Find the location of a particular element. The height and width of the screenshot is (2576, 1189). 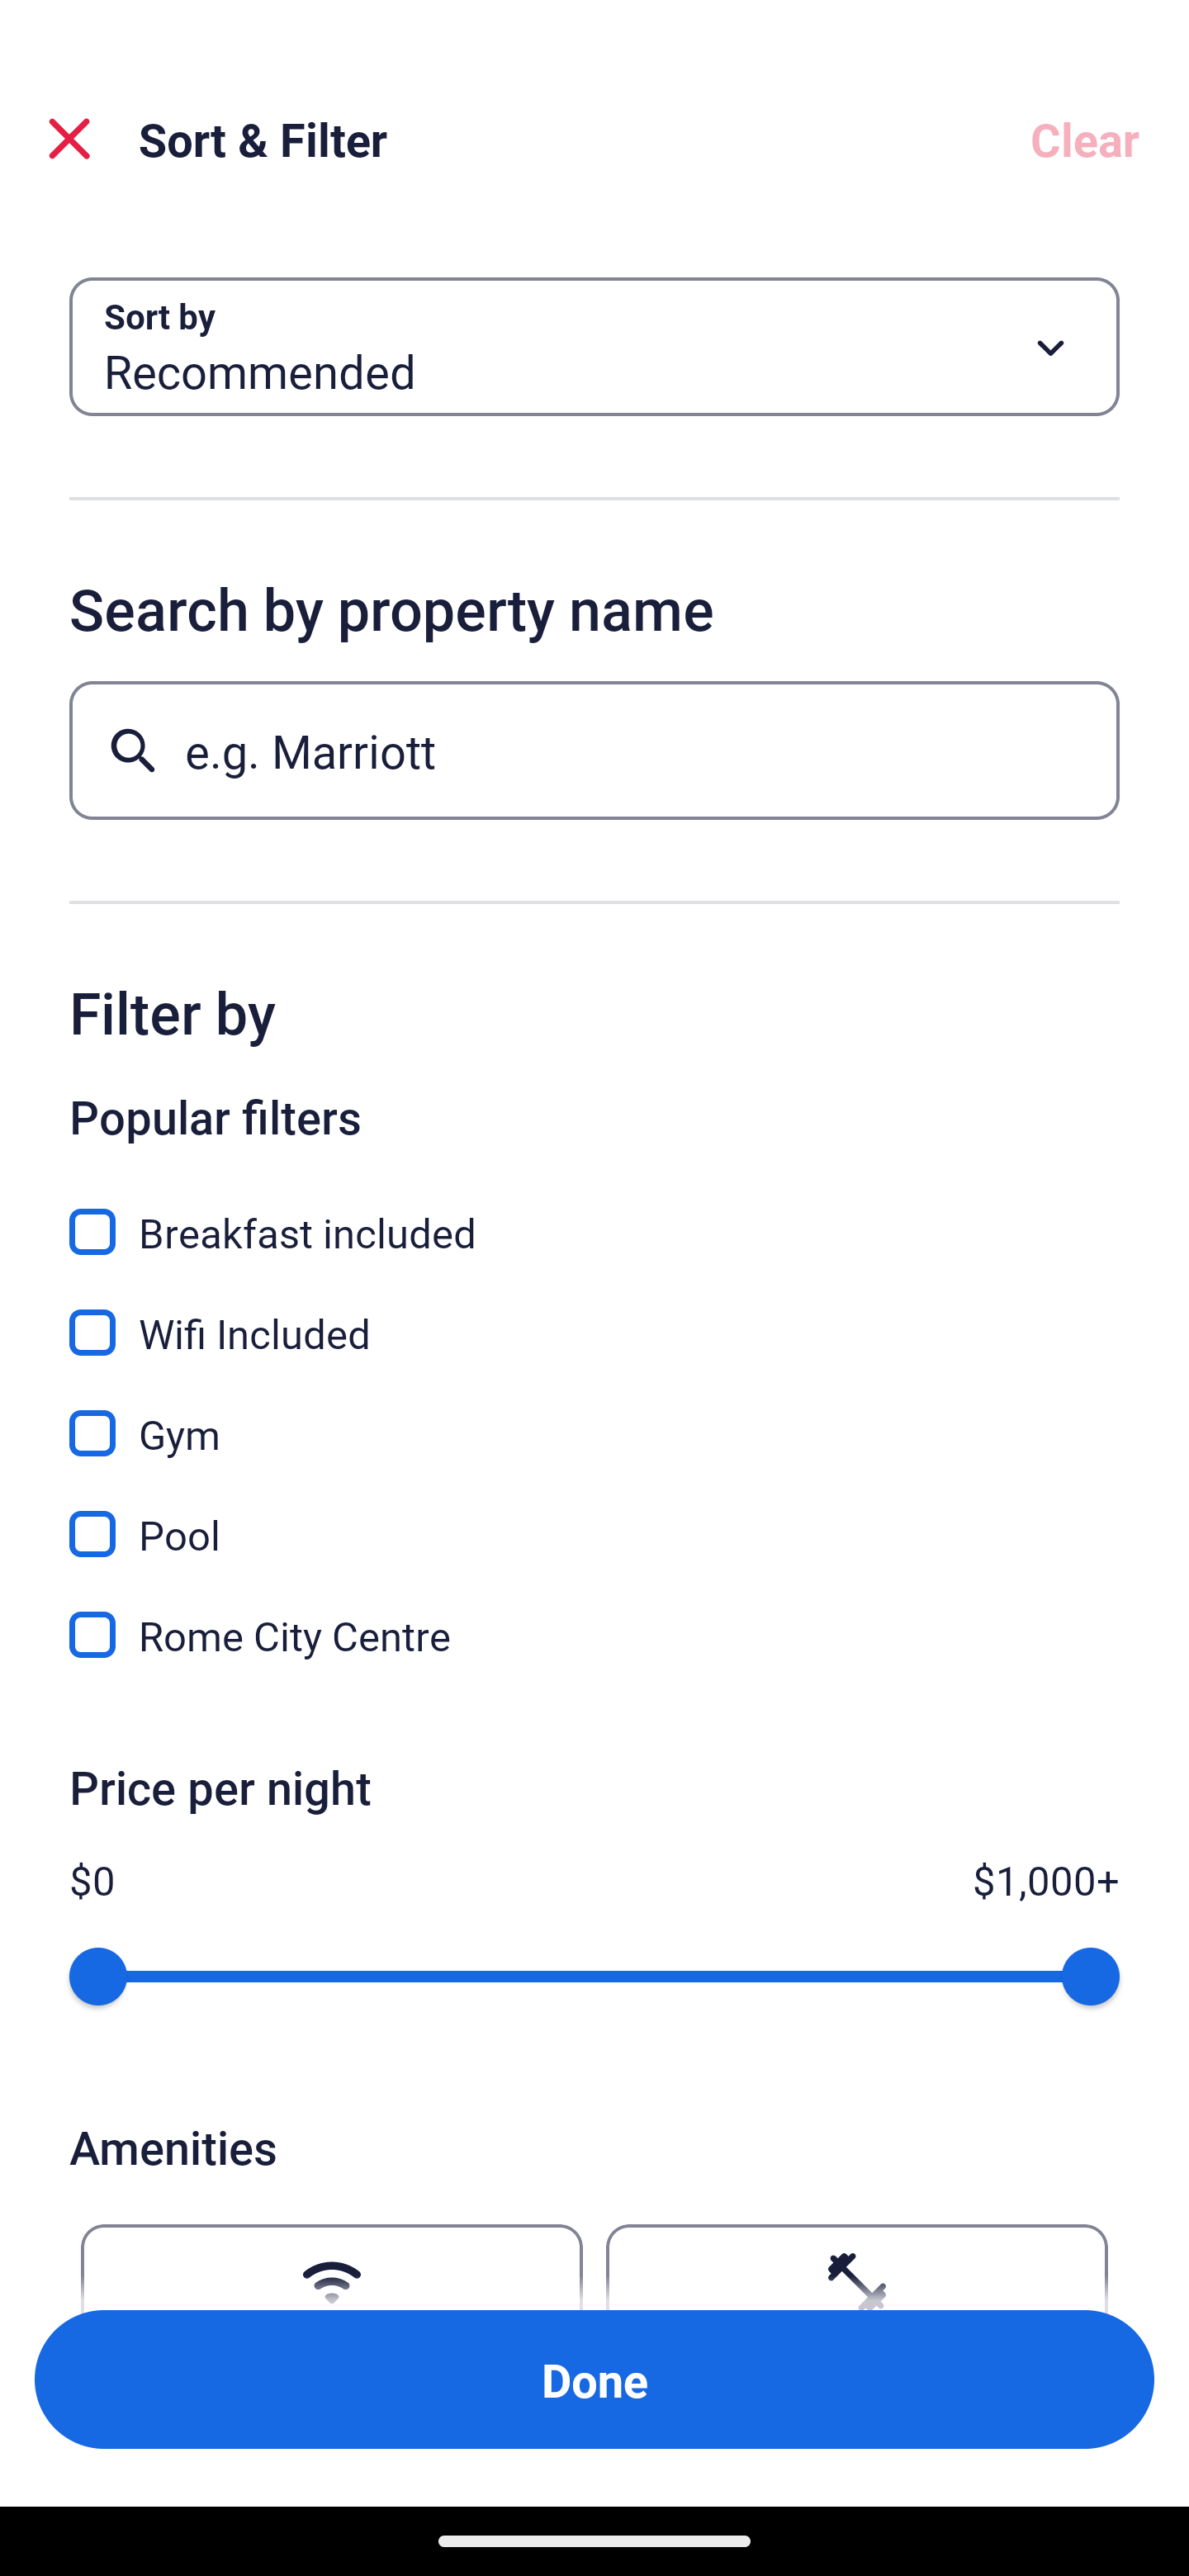

Clear is located at coordinates (1085, 139).